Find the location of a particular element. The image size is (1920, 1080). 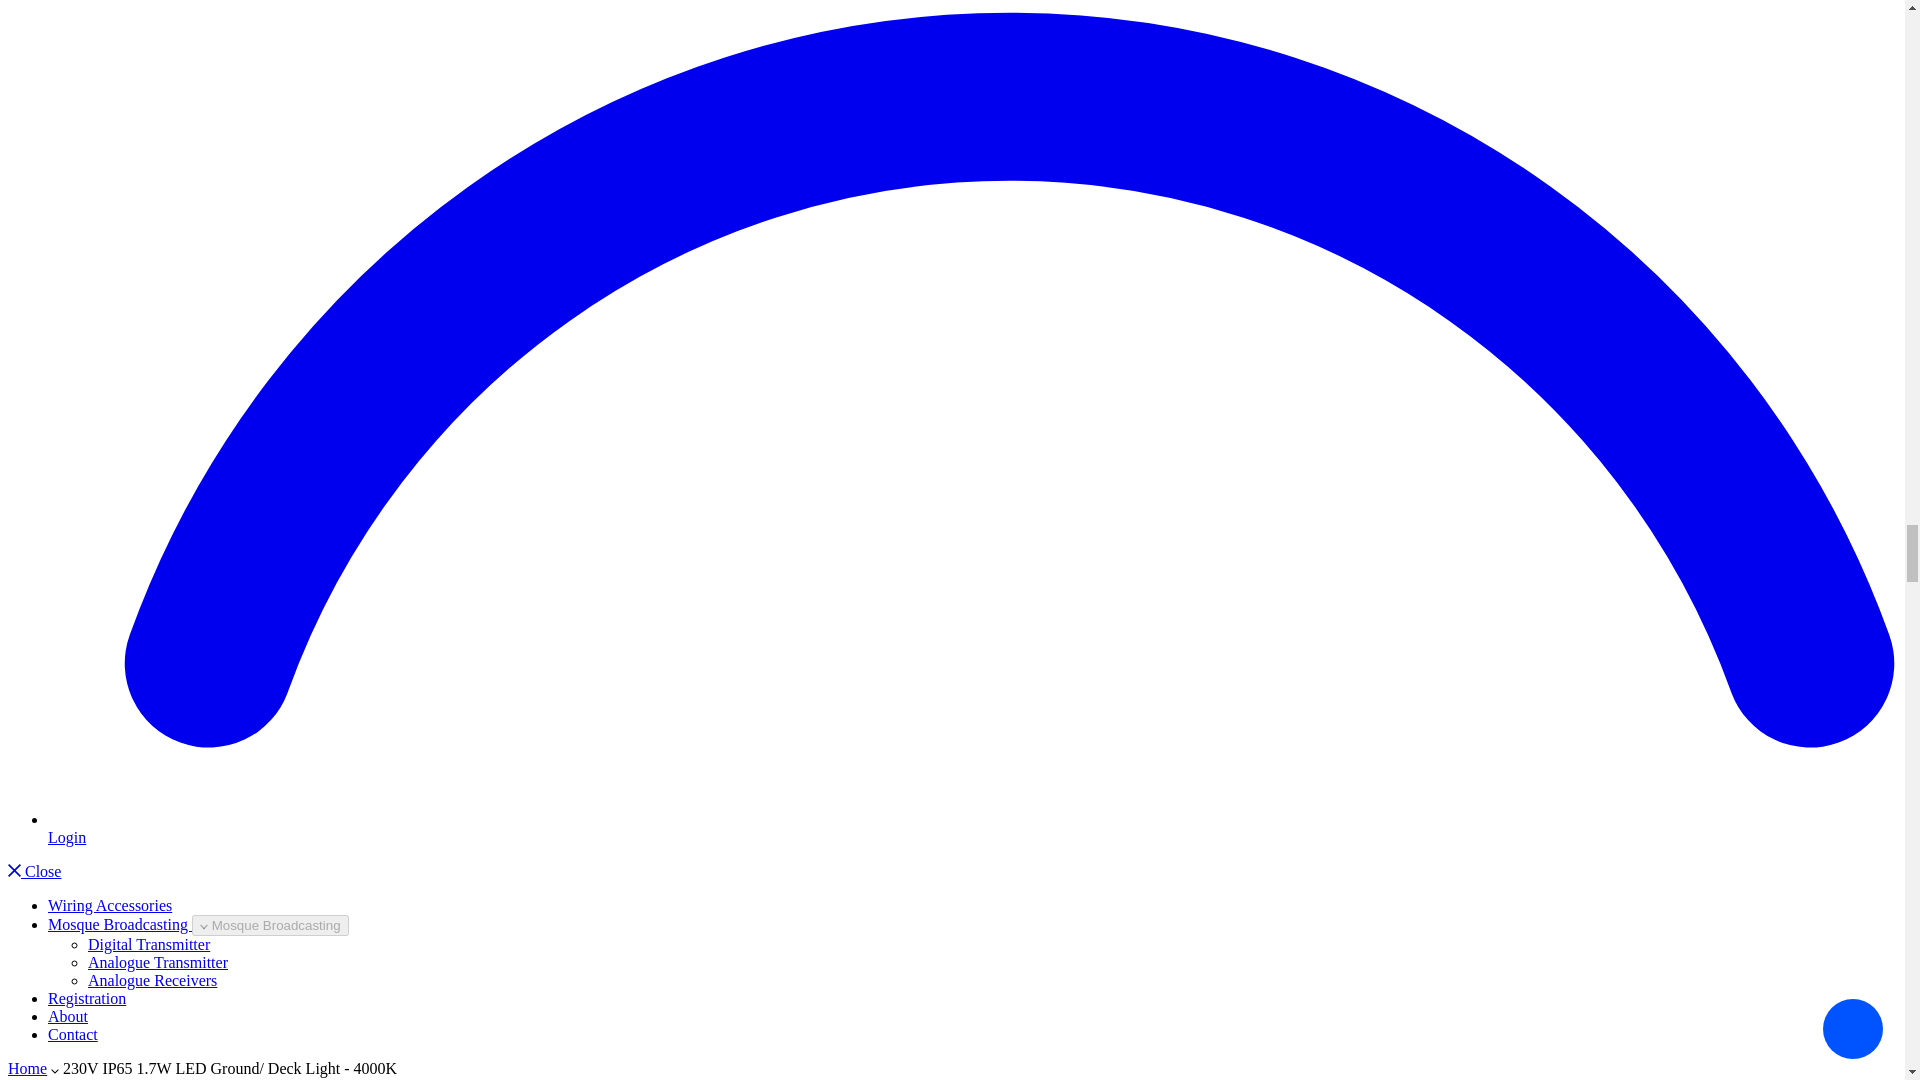

Mosque Broadcasting is located at coordinates (120, 924).